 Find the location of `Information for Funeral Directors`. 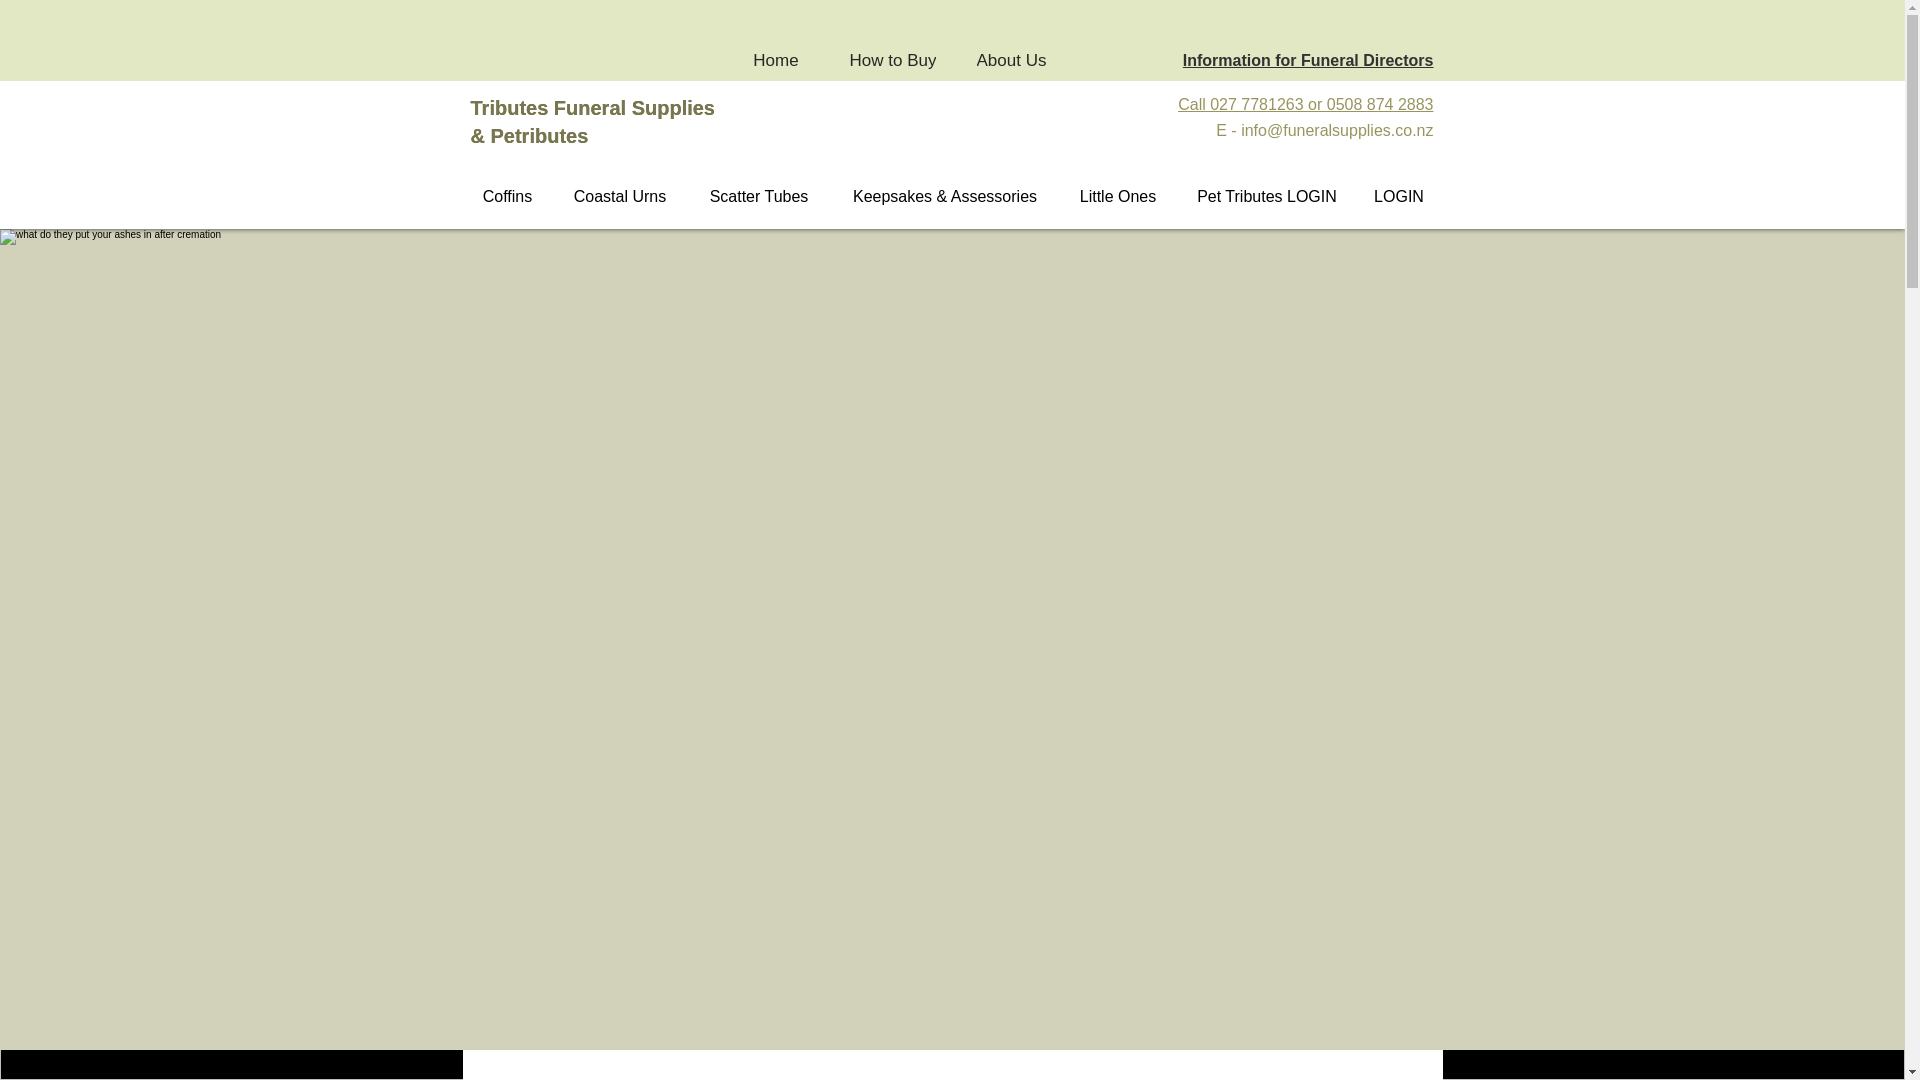

Information for Funeral Directors is located at coordinates (1308, 60).